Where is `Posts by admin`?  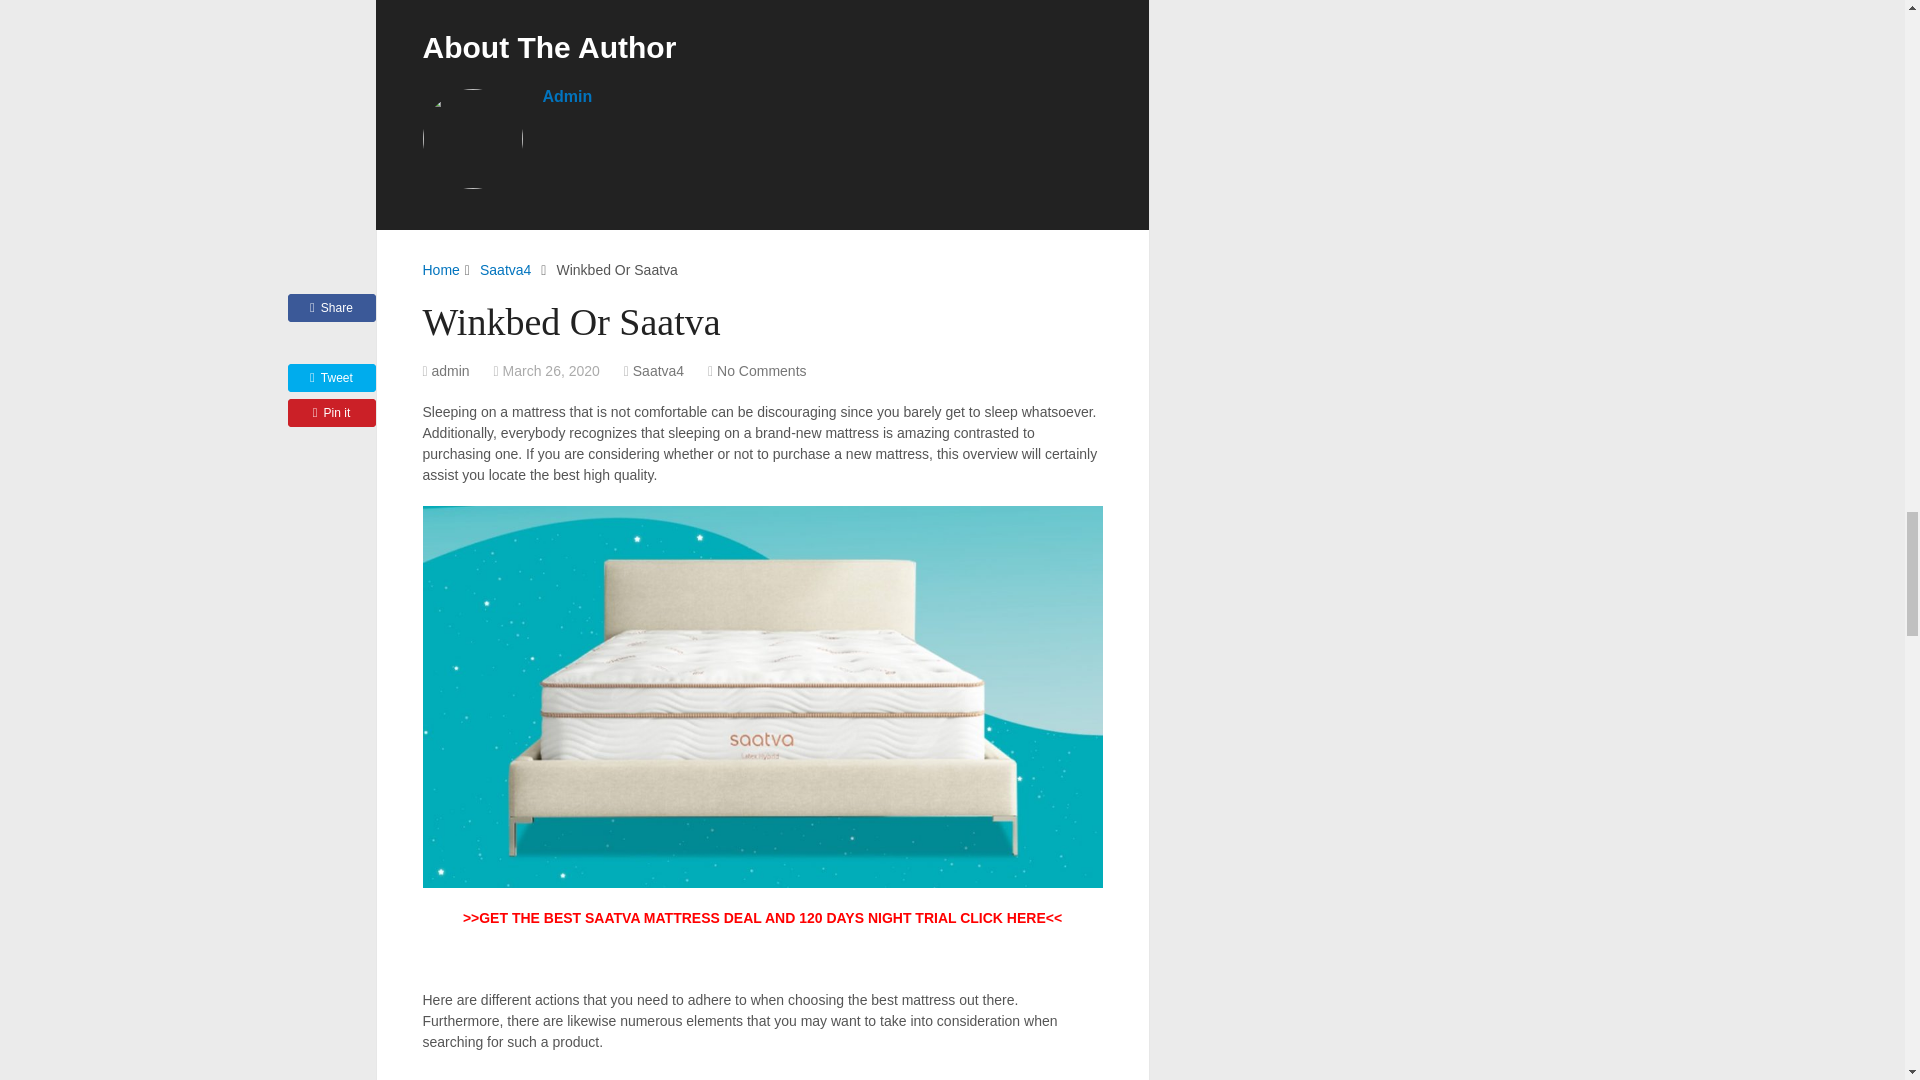 Posts by admin is located at coordinates (451, 370).